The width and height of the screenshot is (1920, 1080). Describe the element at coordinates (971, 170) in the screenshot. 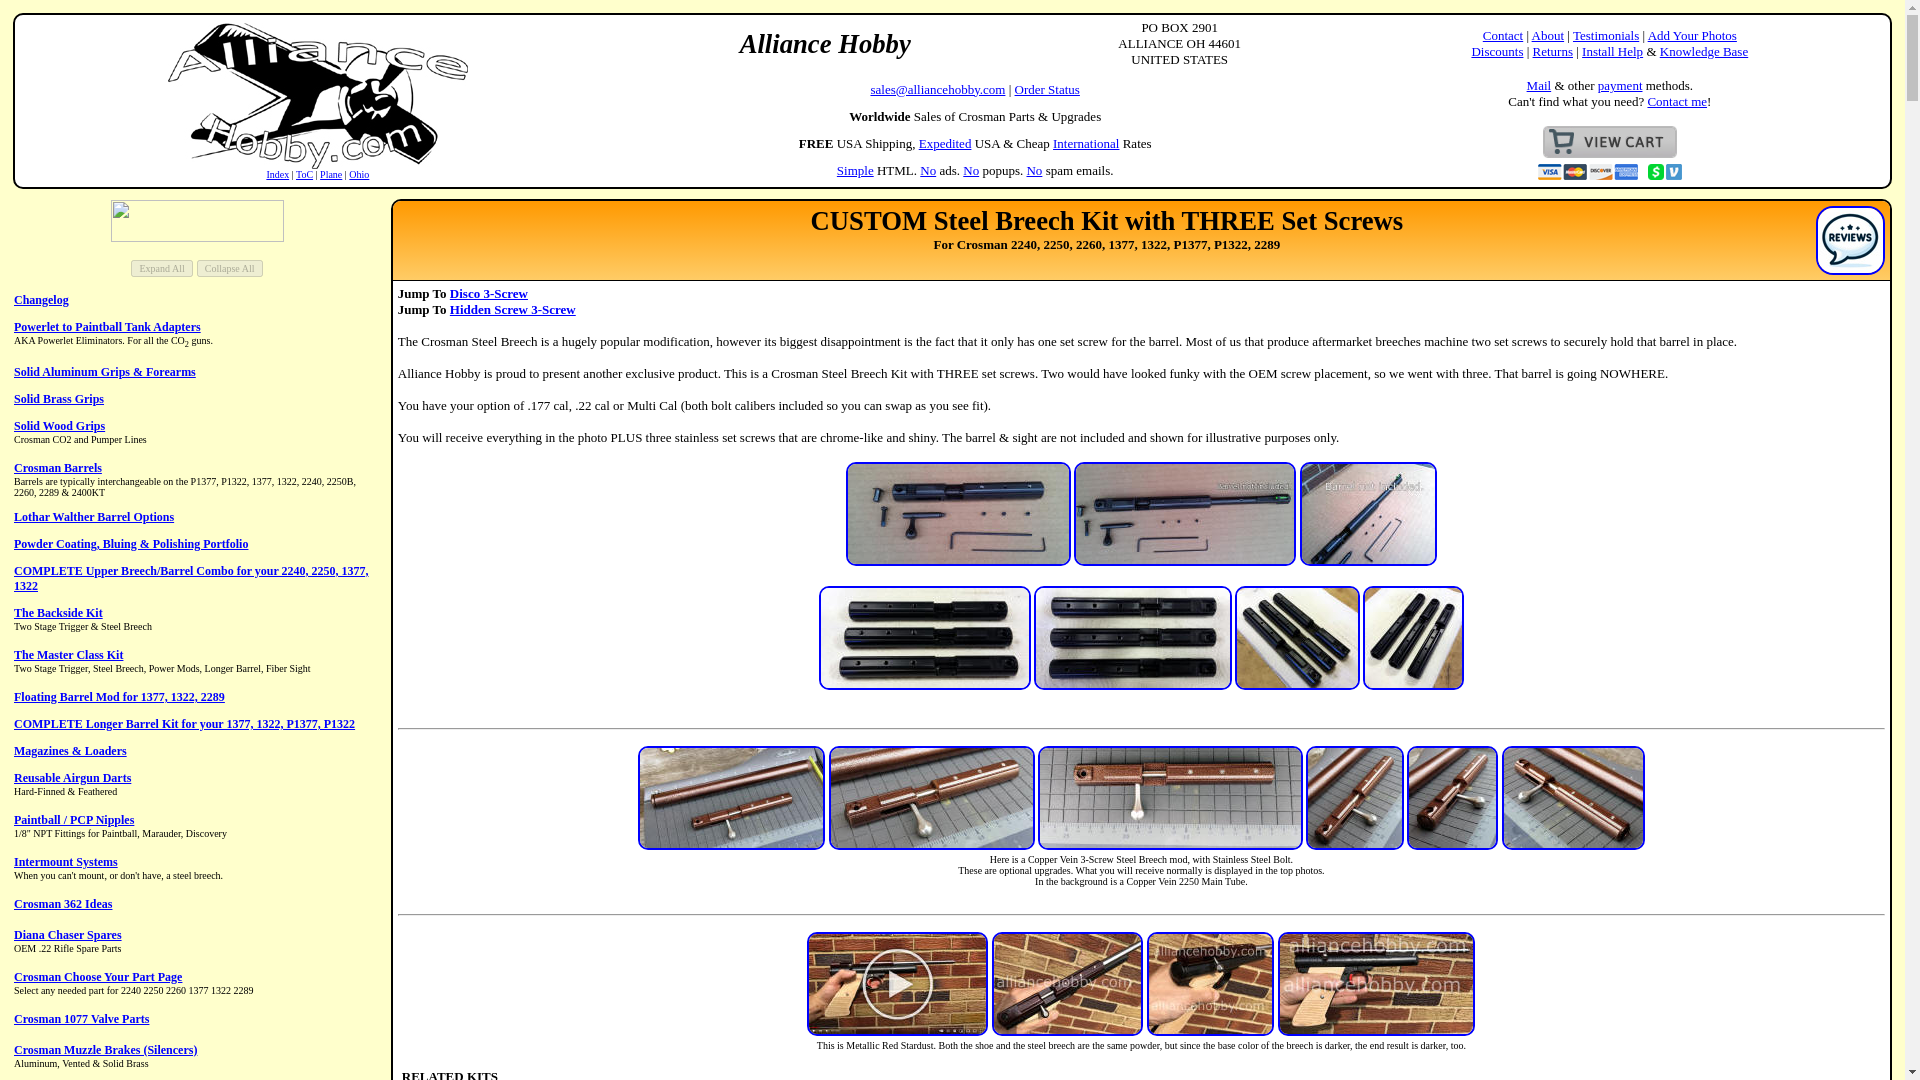

I see `No` at that location.